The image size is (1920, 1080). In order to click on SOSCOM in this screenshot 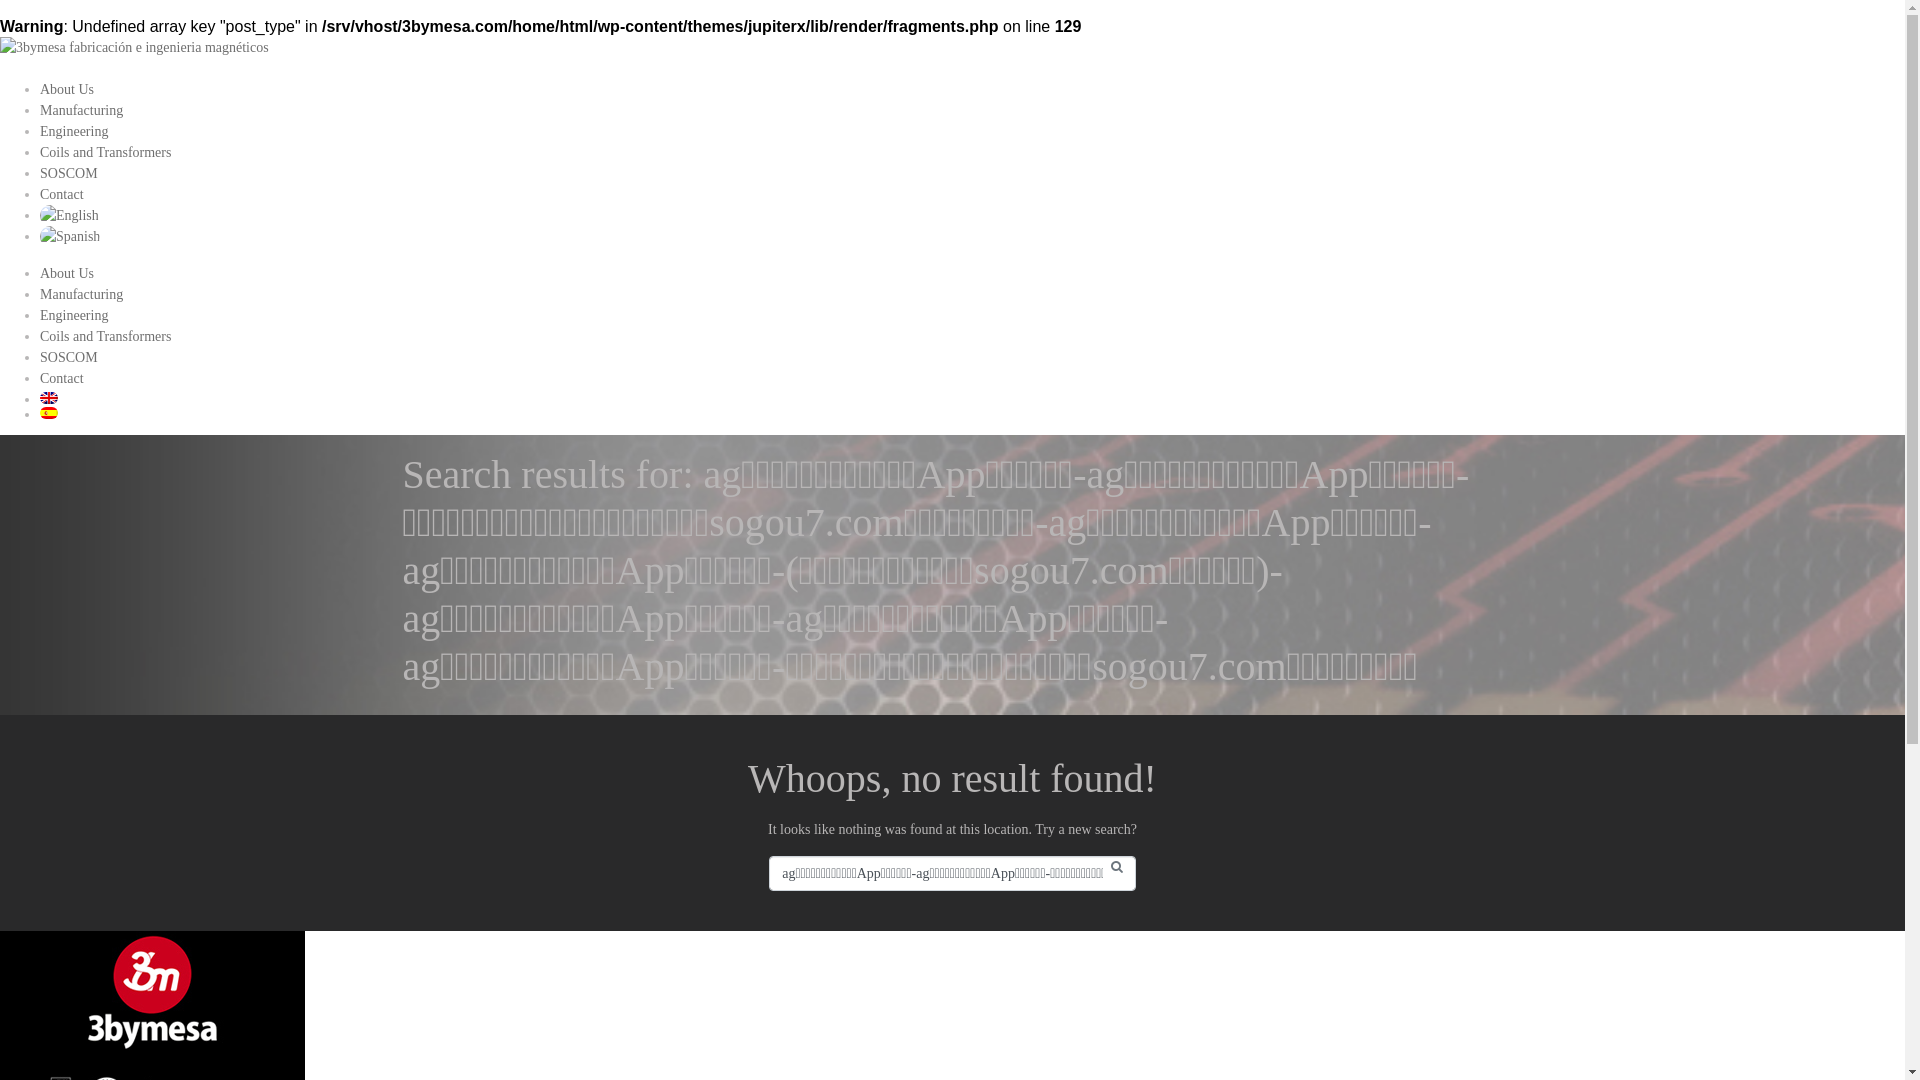, I will do `click(69, 174)`.